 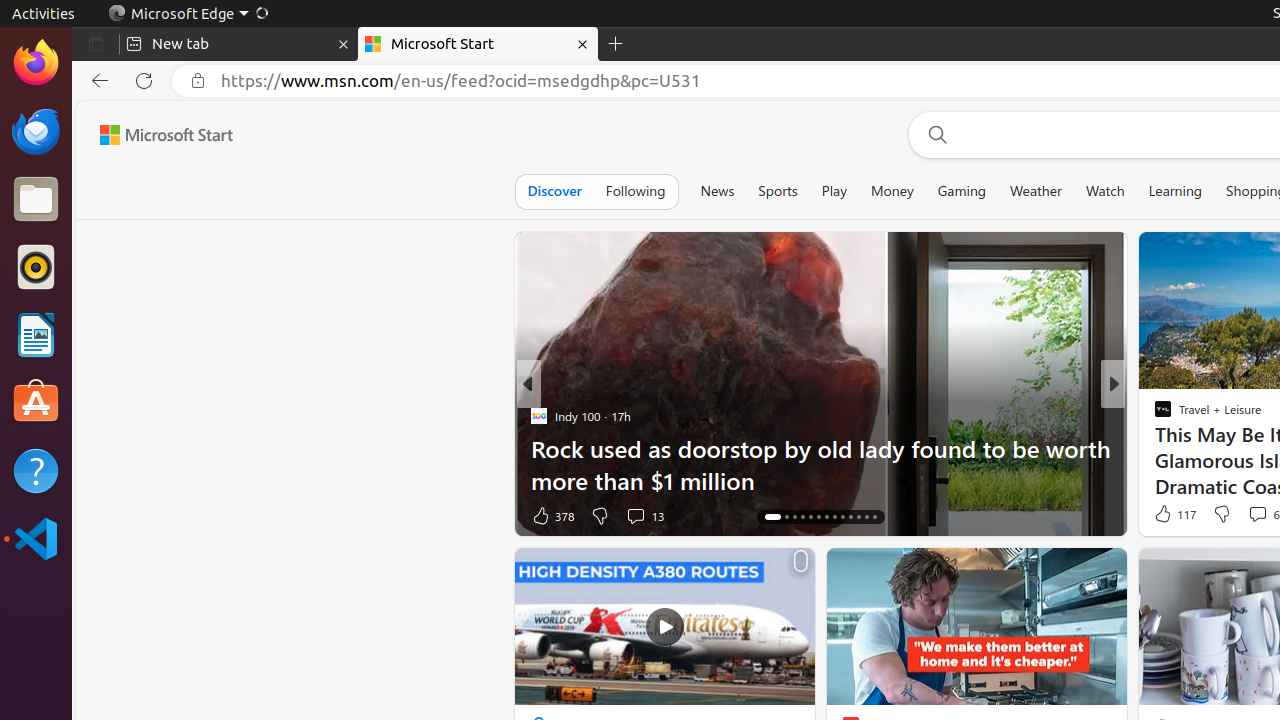 I want to click on View comments 7 Comment, so click(x=1252, y=515).